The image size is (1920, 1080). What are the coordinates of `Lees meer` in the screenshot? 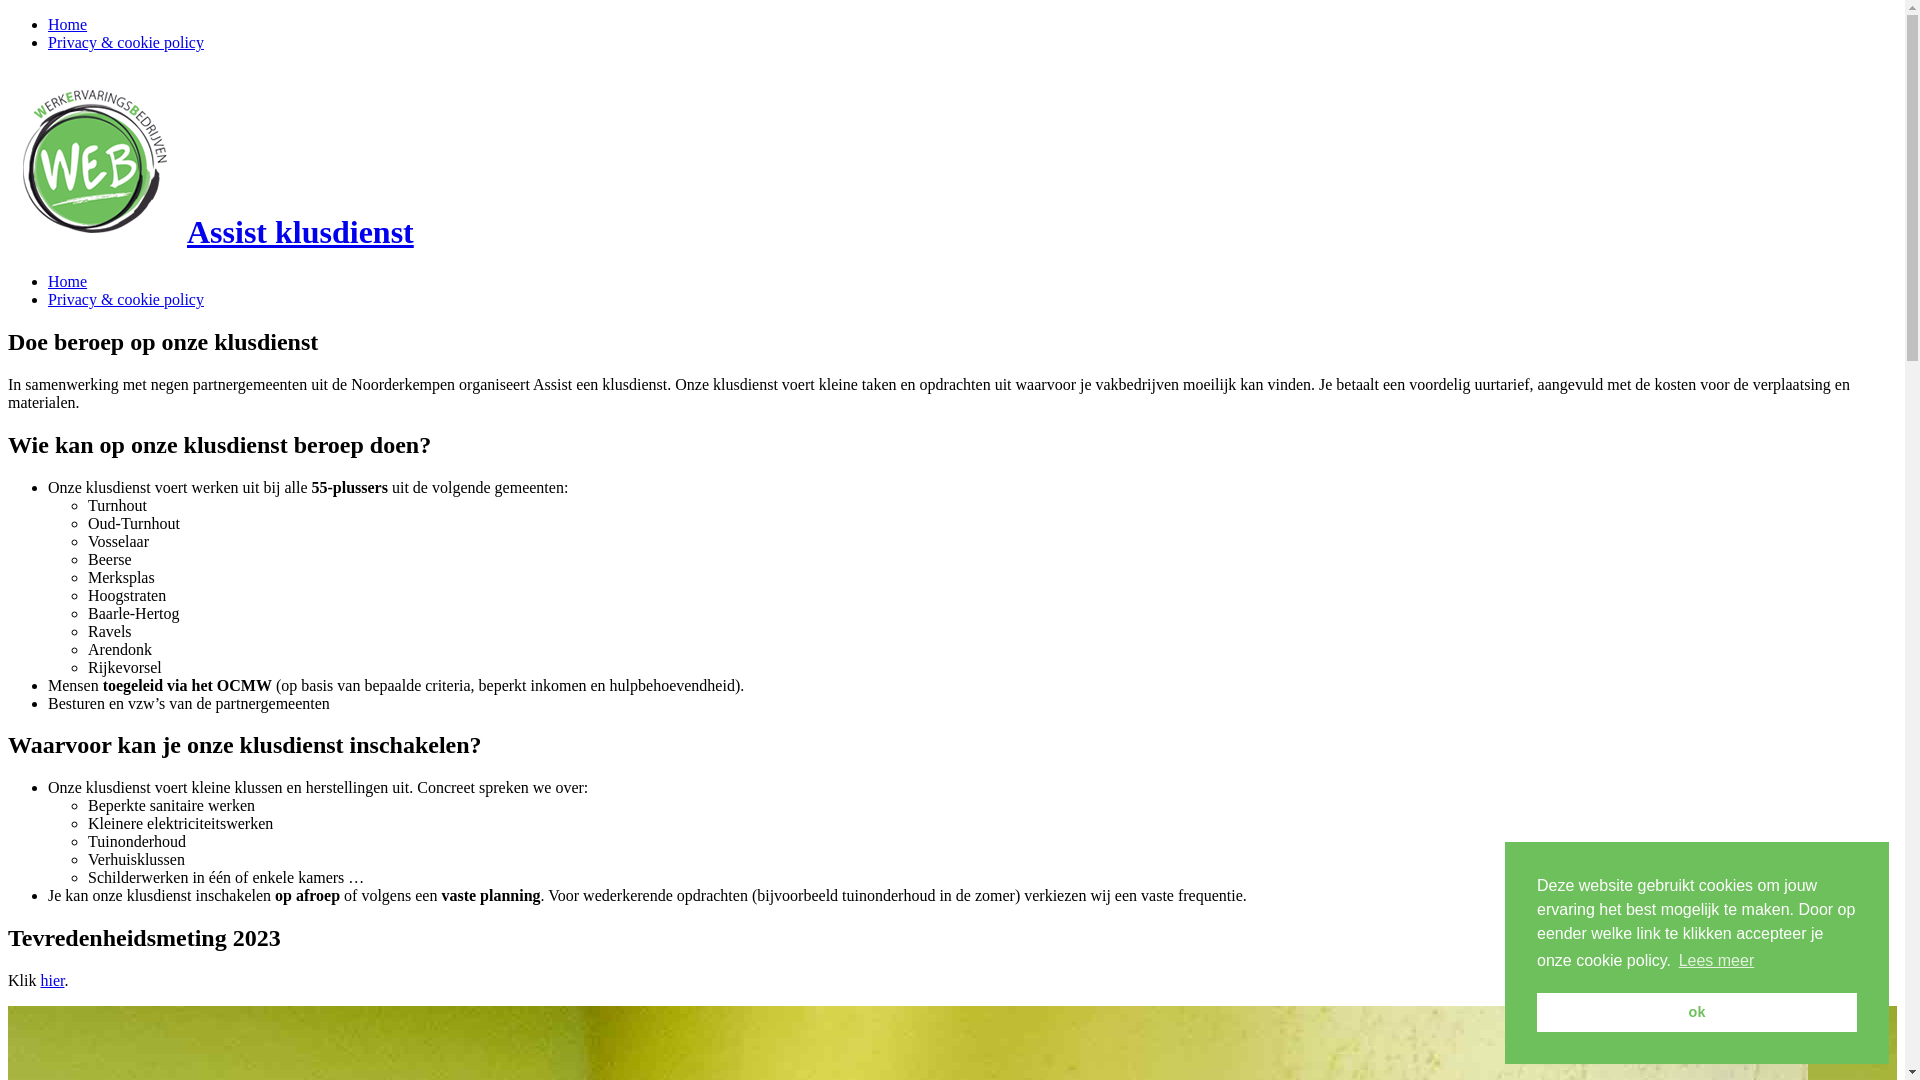 It's located at (1716, 961).